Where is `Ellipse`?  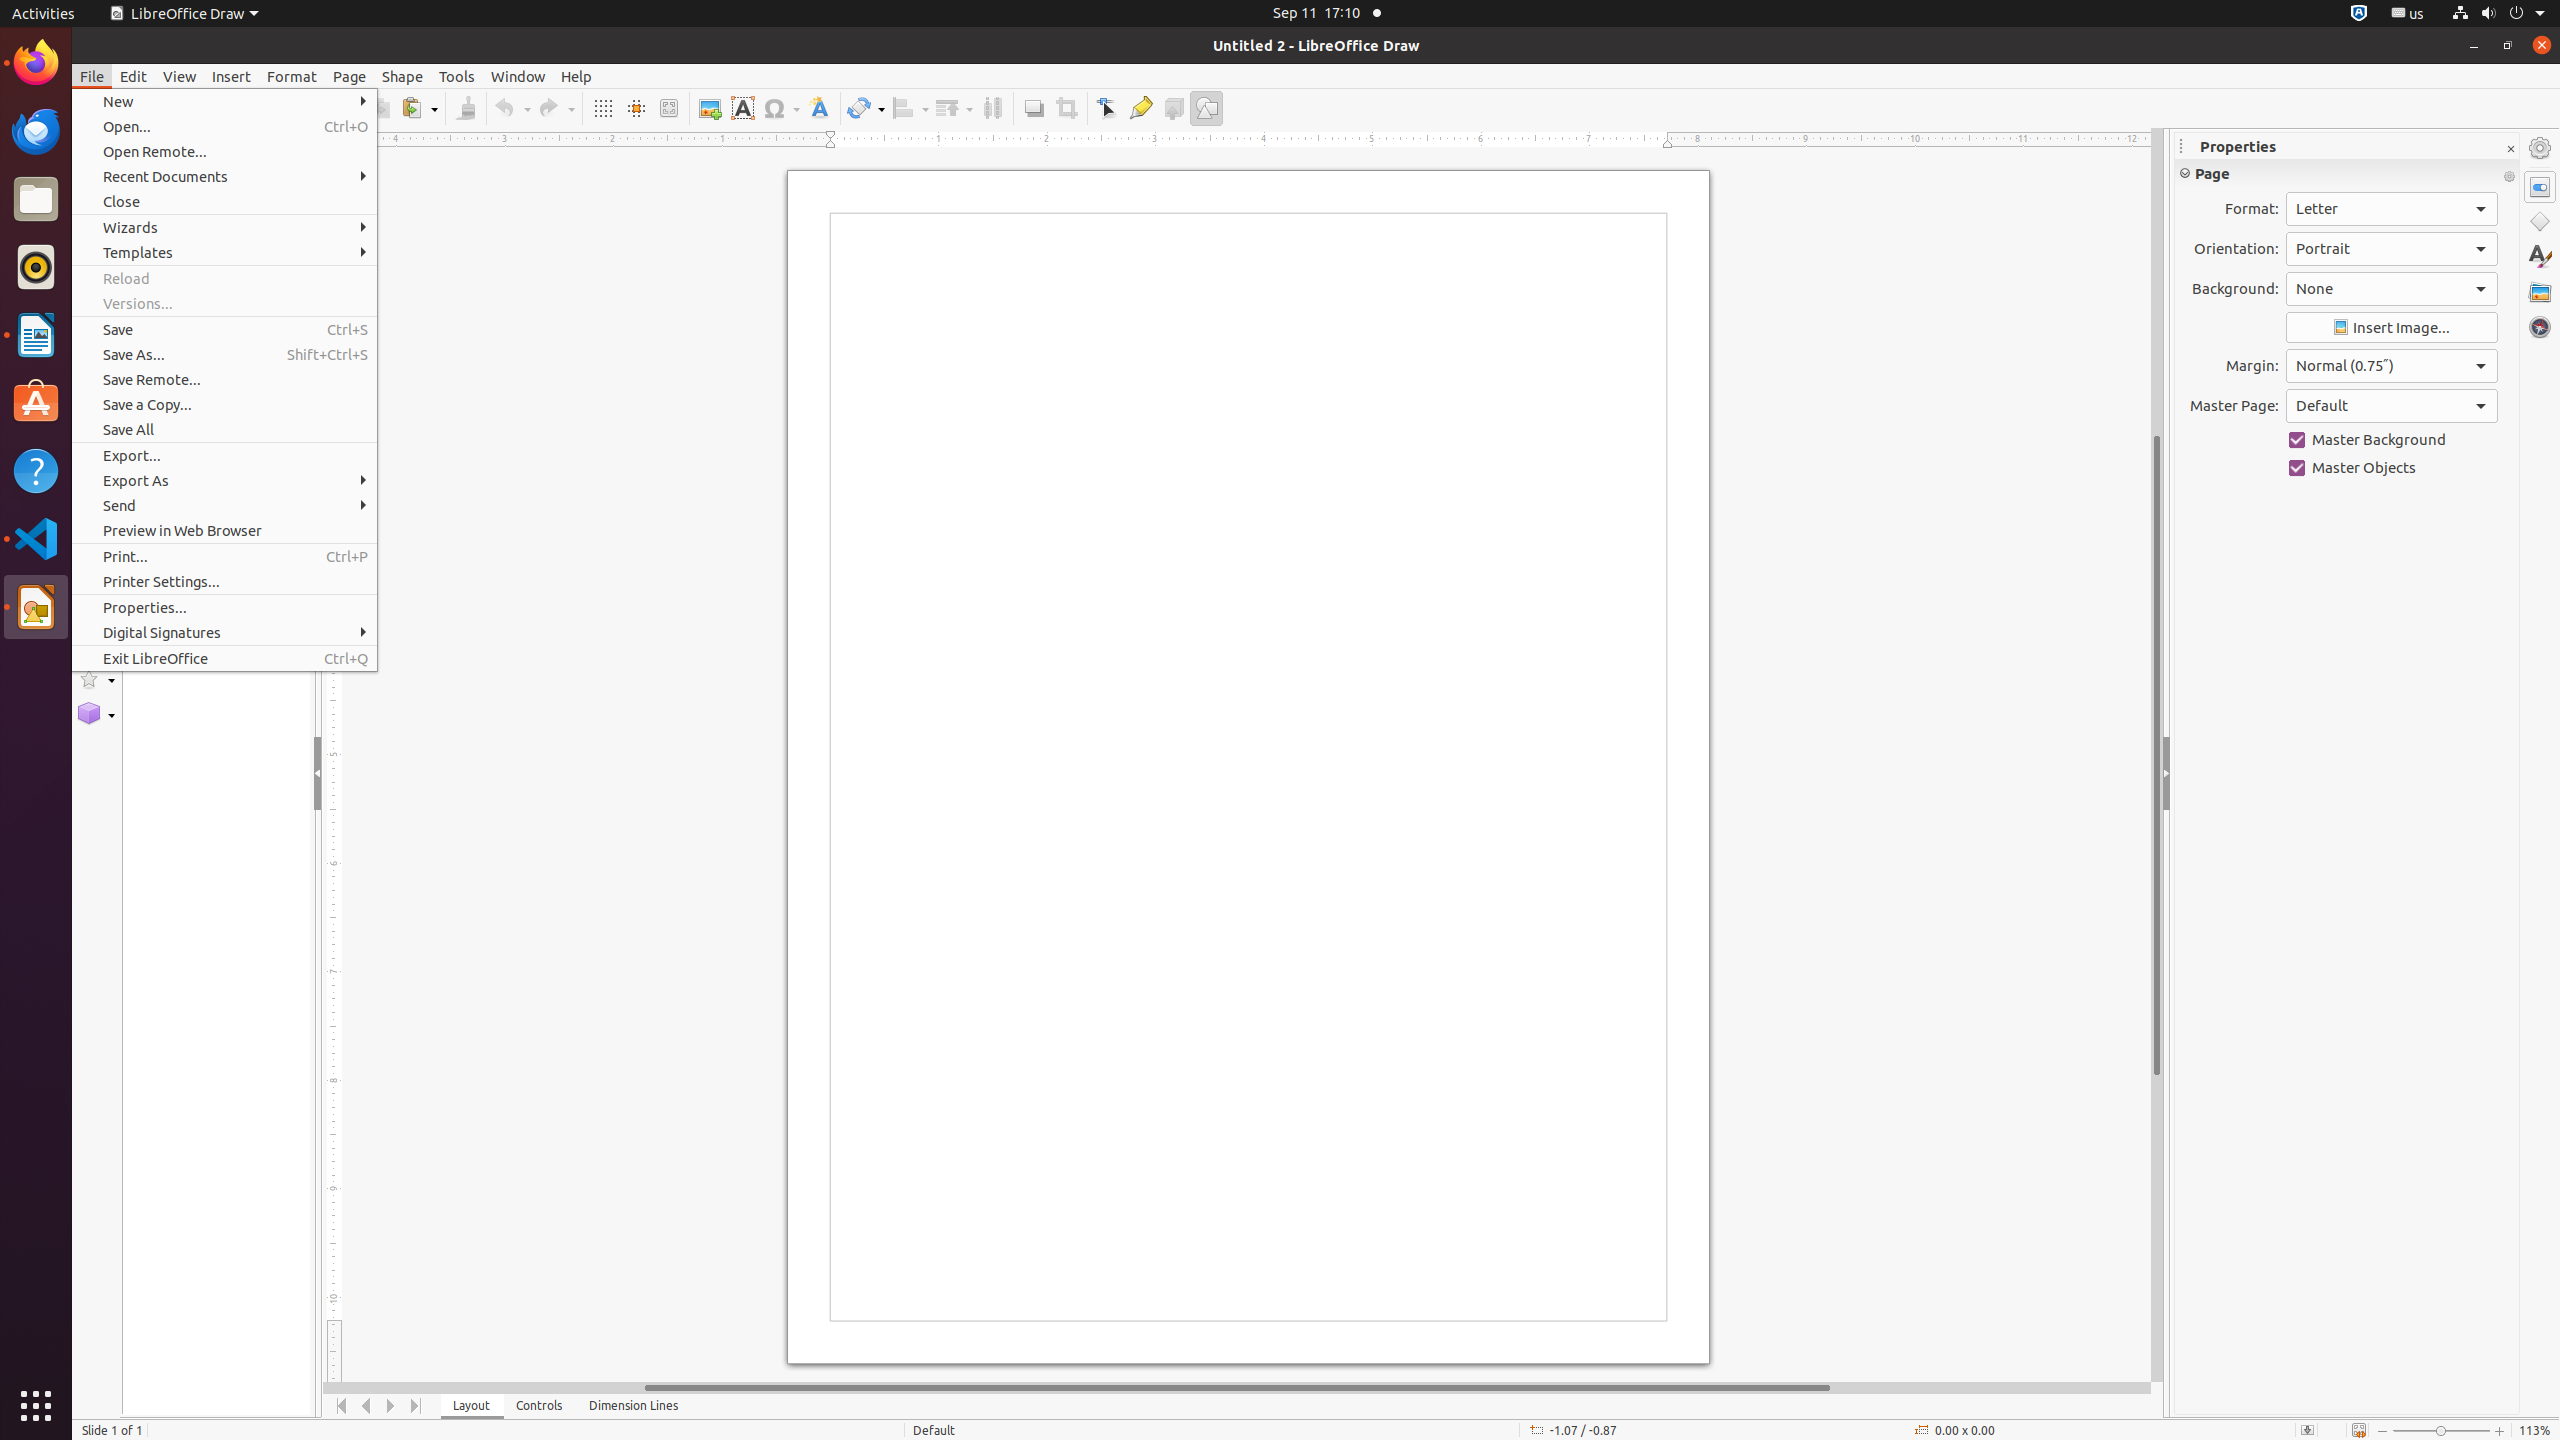 Ellipse is located at coordinates (96, 348).